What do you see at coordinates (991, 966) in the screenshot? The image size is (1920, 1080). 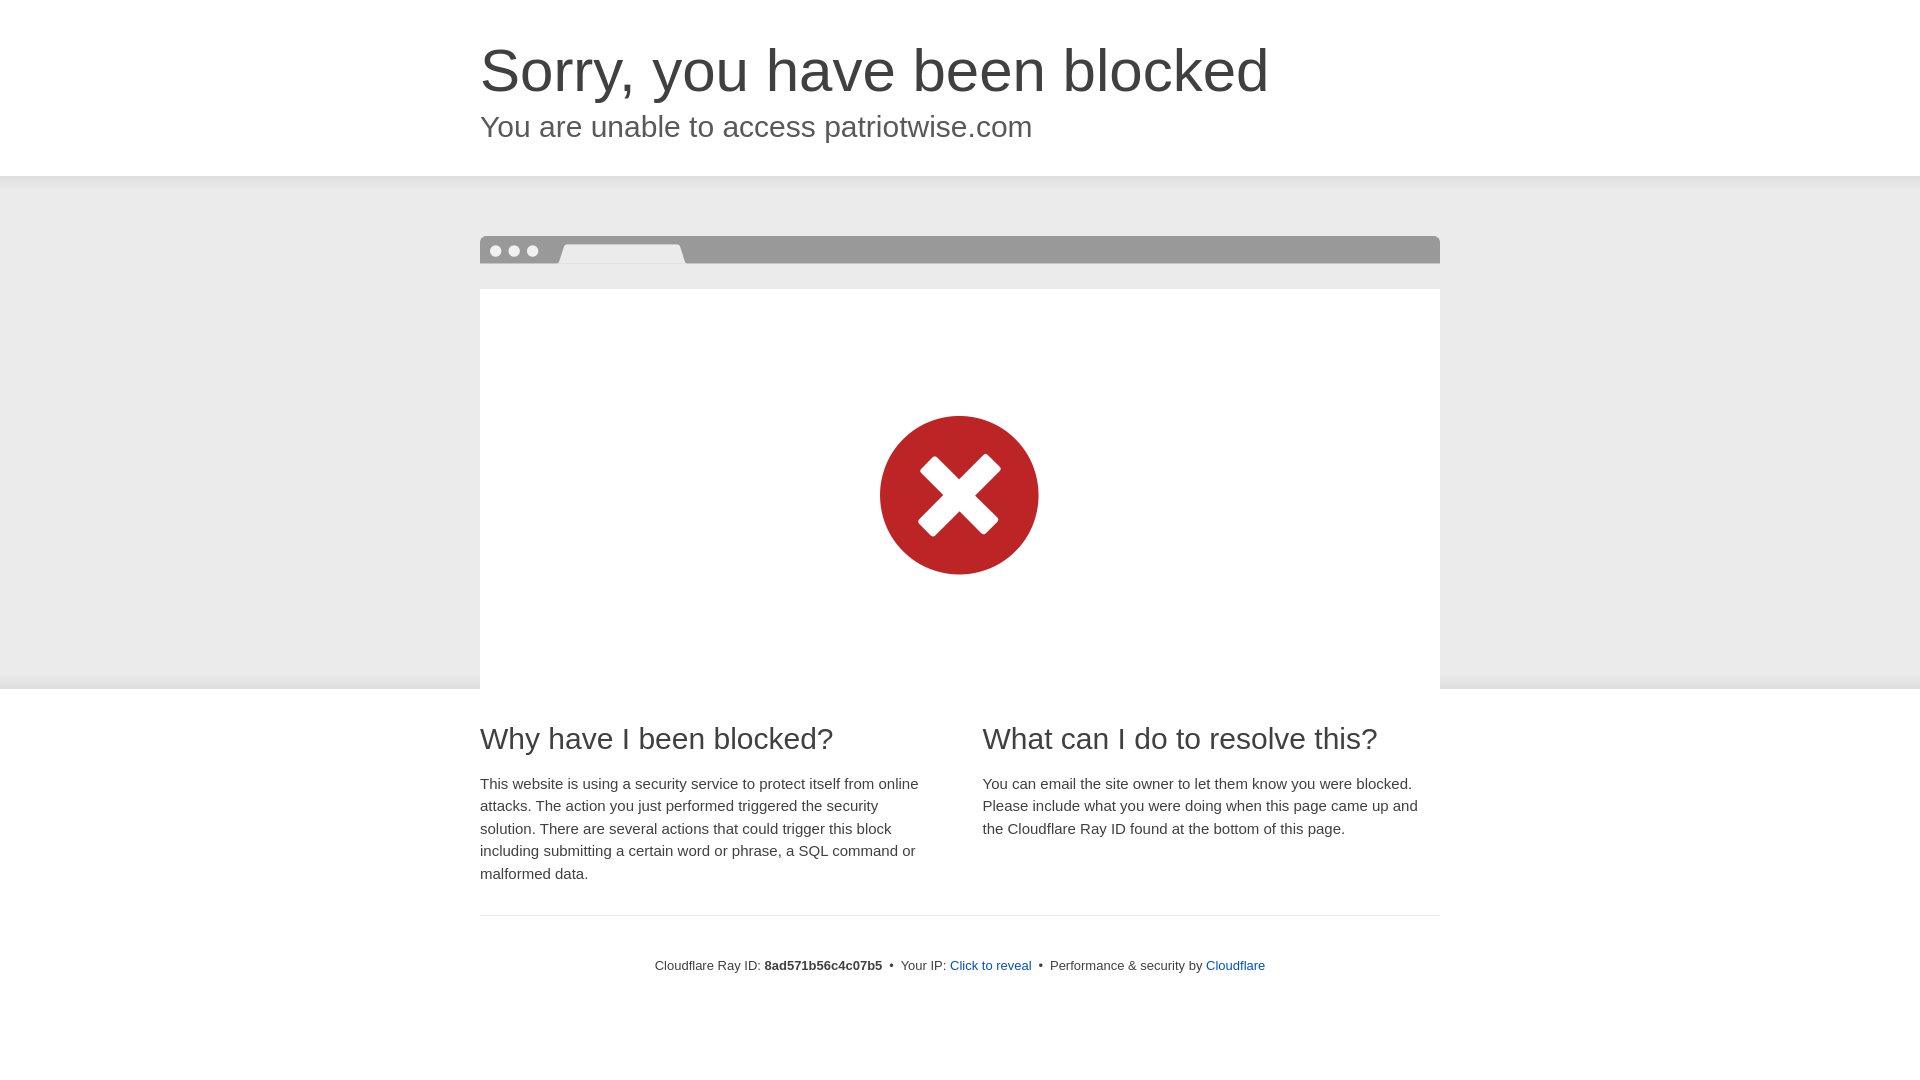 I see `Click to reveal` at bounding box center [991, 966].